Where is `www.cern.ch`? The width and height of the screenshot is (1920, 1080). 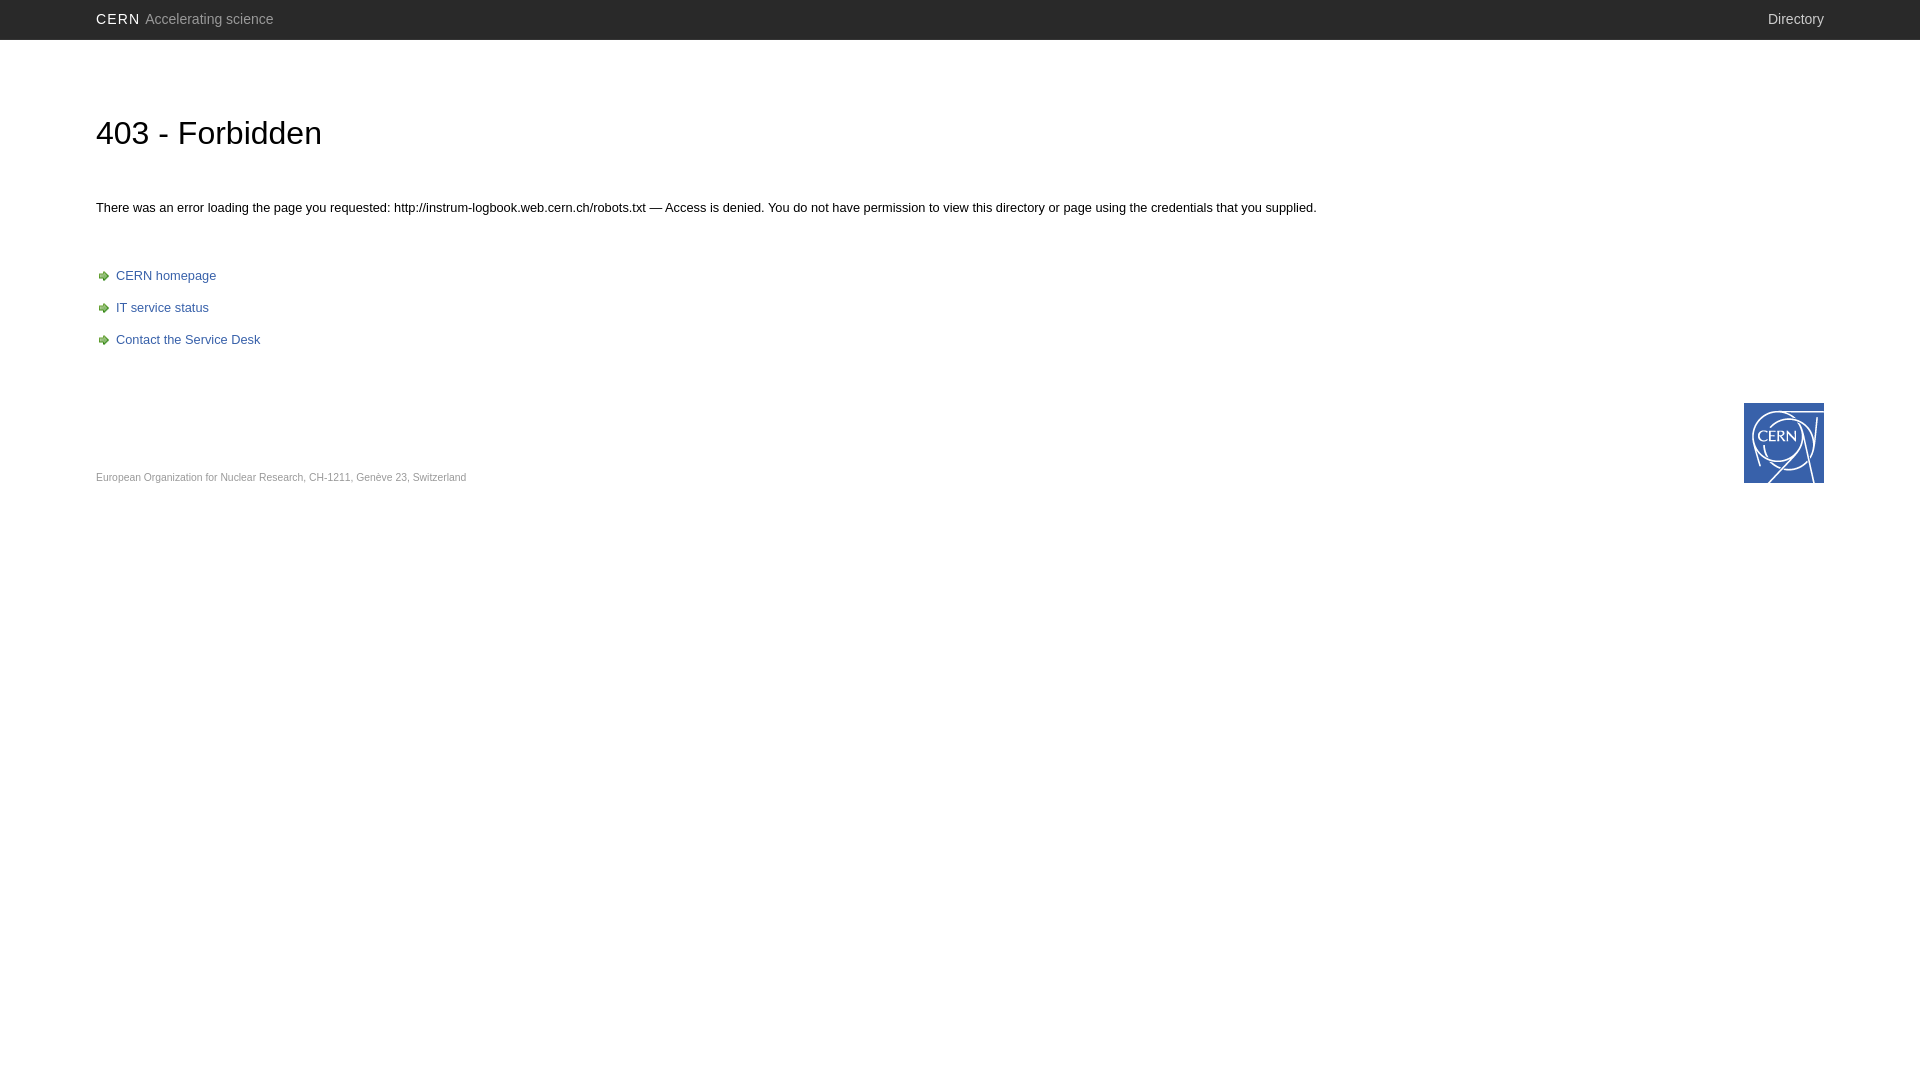
www.cern.ch is located at coordinates (1784, 443).